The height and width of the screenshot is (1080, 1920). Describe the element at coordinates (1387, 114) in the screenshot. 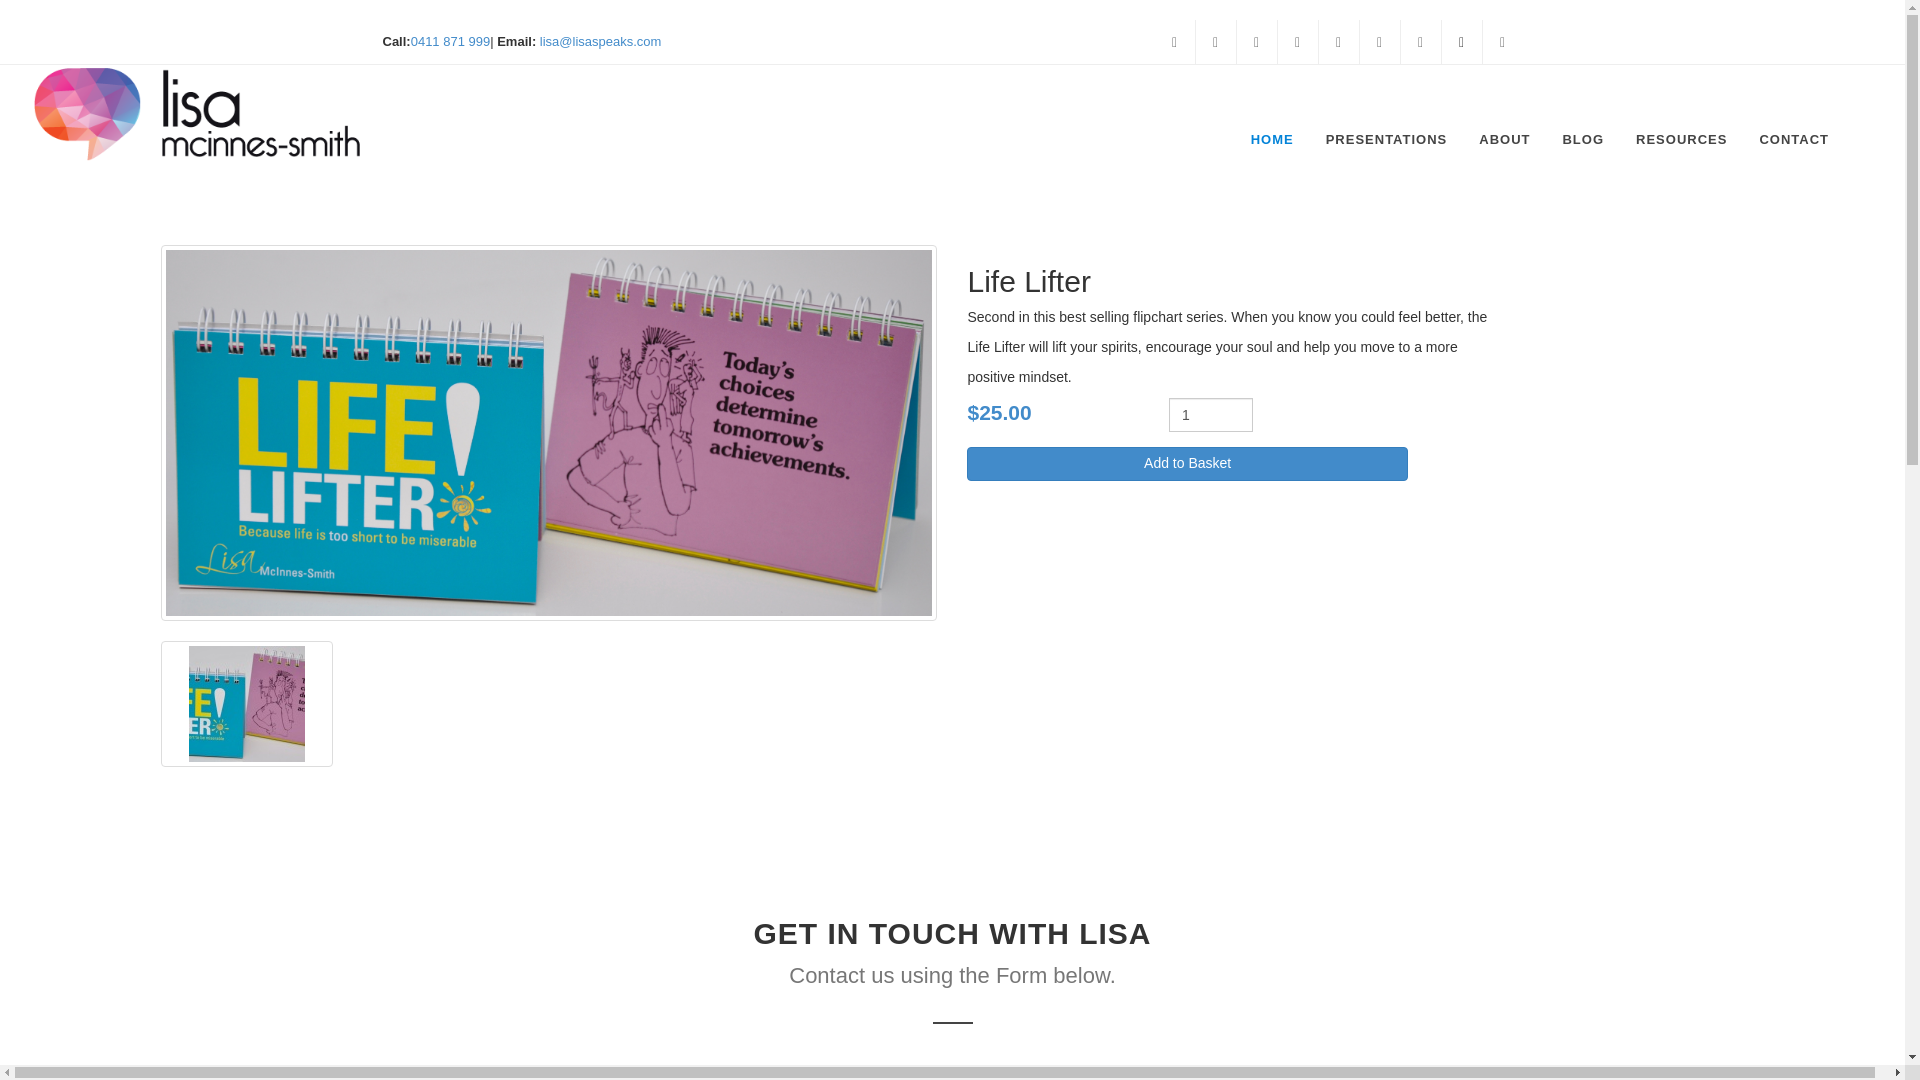

I see `PRESENTATIONS` at that location.